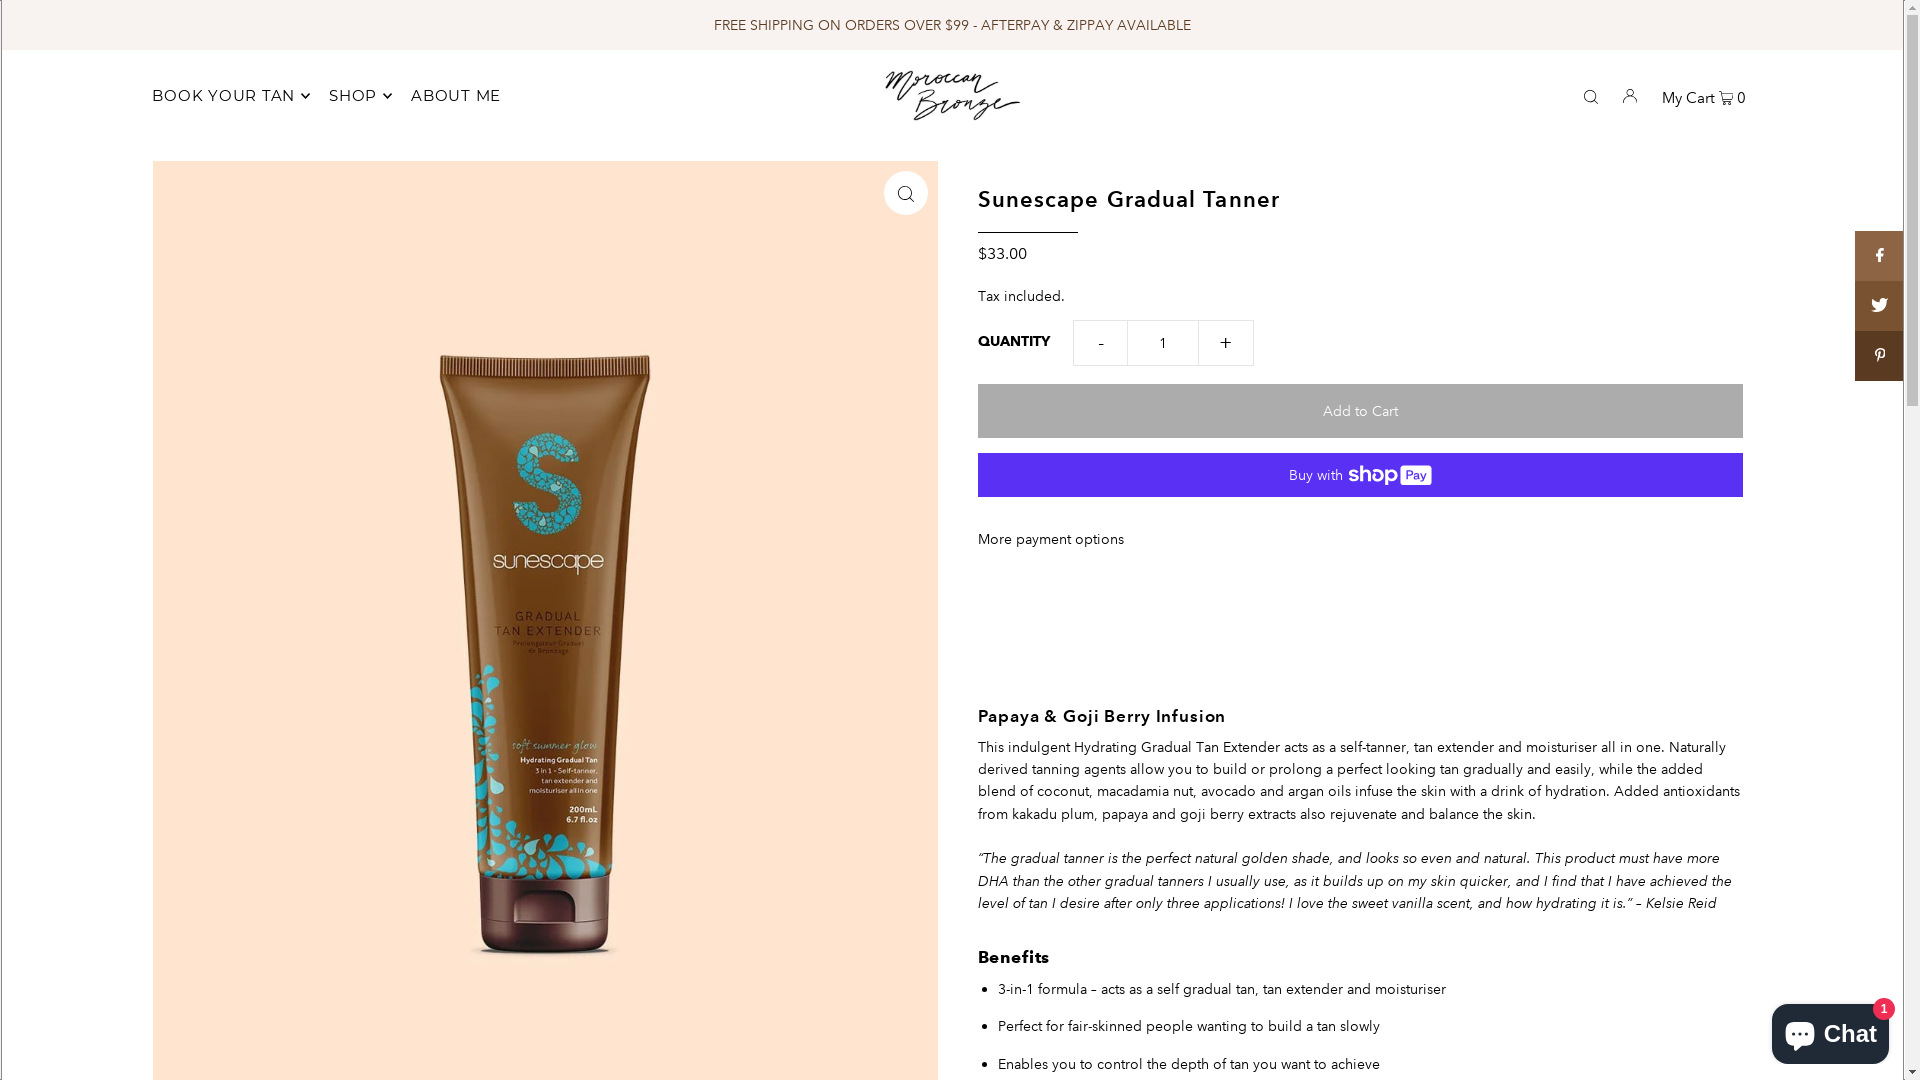 Image resolution: width=1920 pixels, height=1080 pixels. Describe the element at coordinates (456, 96) in the screenshot. I see `ABOUT ME` at that location.